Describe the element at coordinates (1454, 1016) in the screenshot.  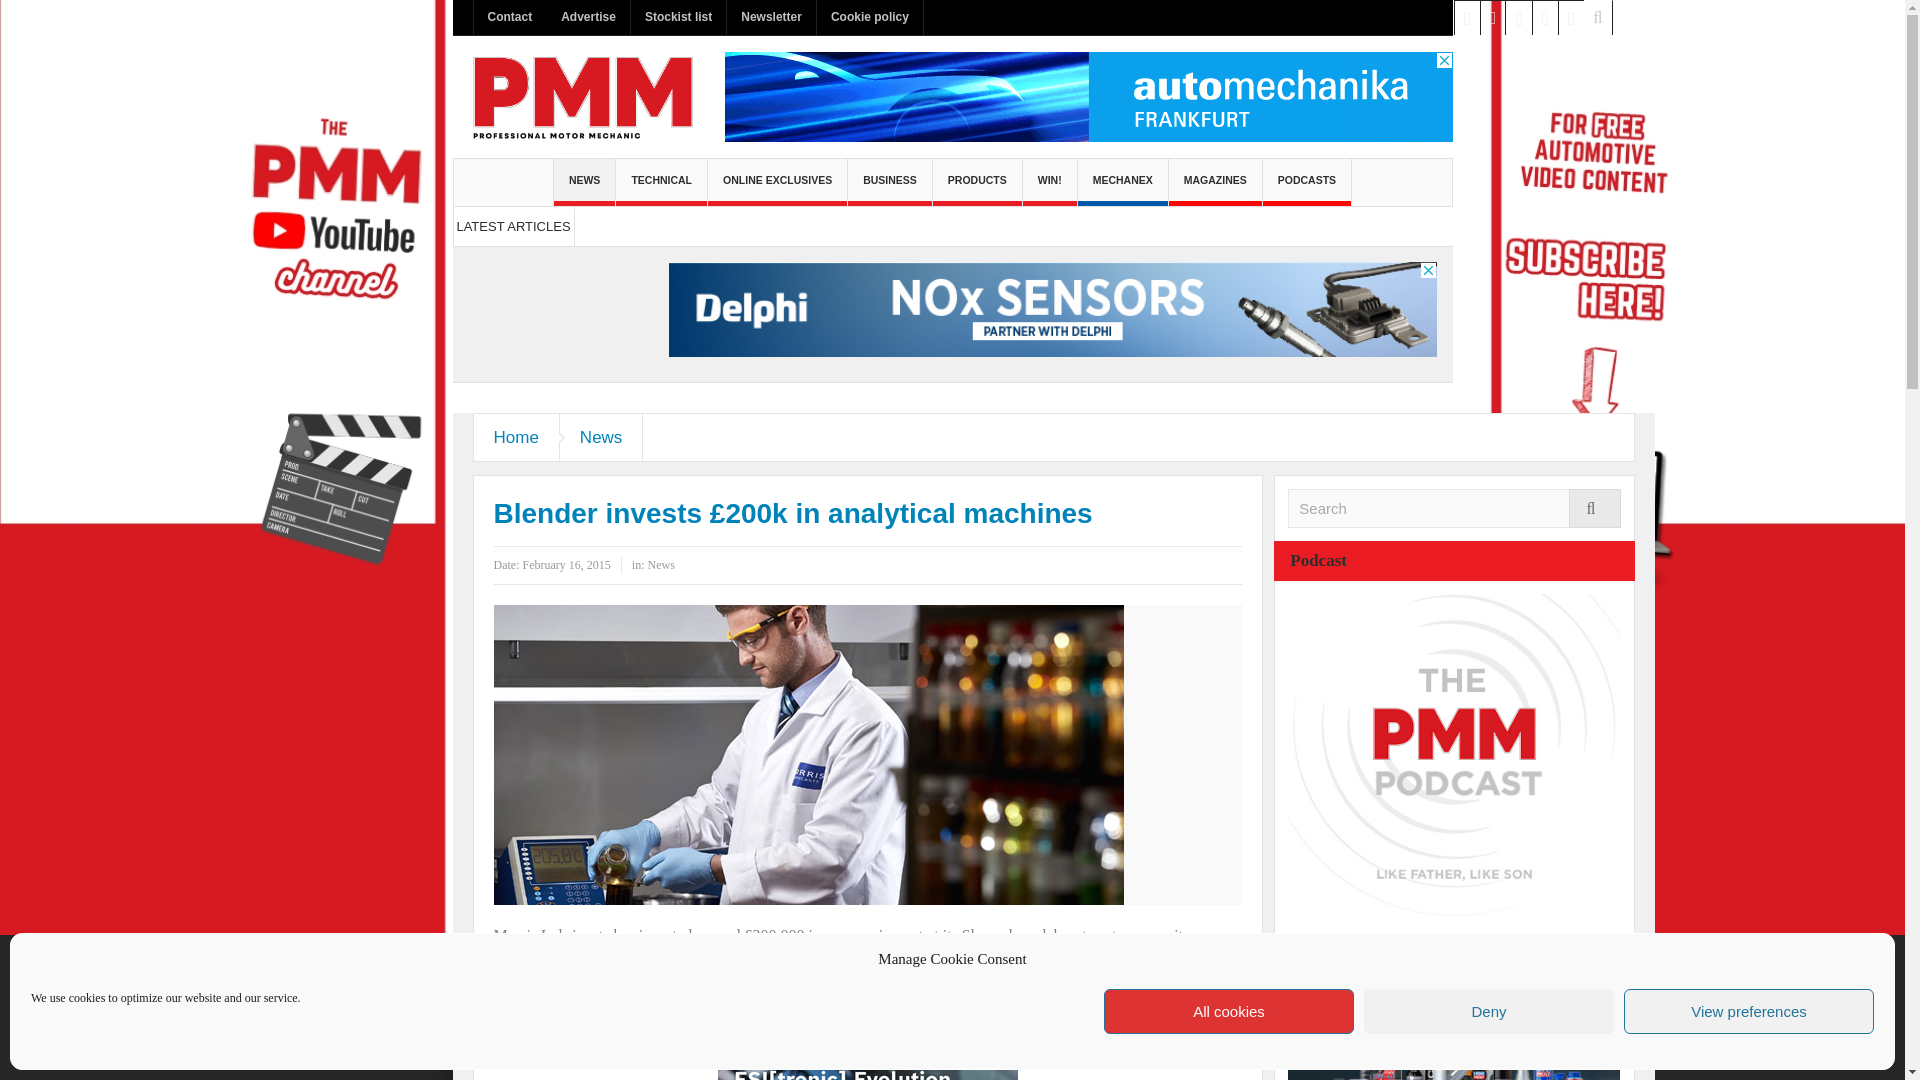
I see `3rd party ad content` at that location.